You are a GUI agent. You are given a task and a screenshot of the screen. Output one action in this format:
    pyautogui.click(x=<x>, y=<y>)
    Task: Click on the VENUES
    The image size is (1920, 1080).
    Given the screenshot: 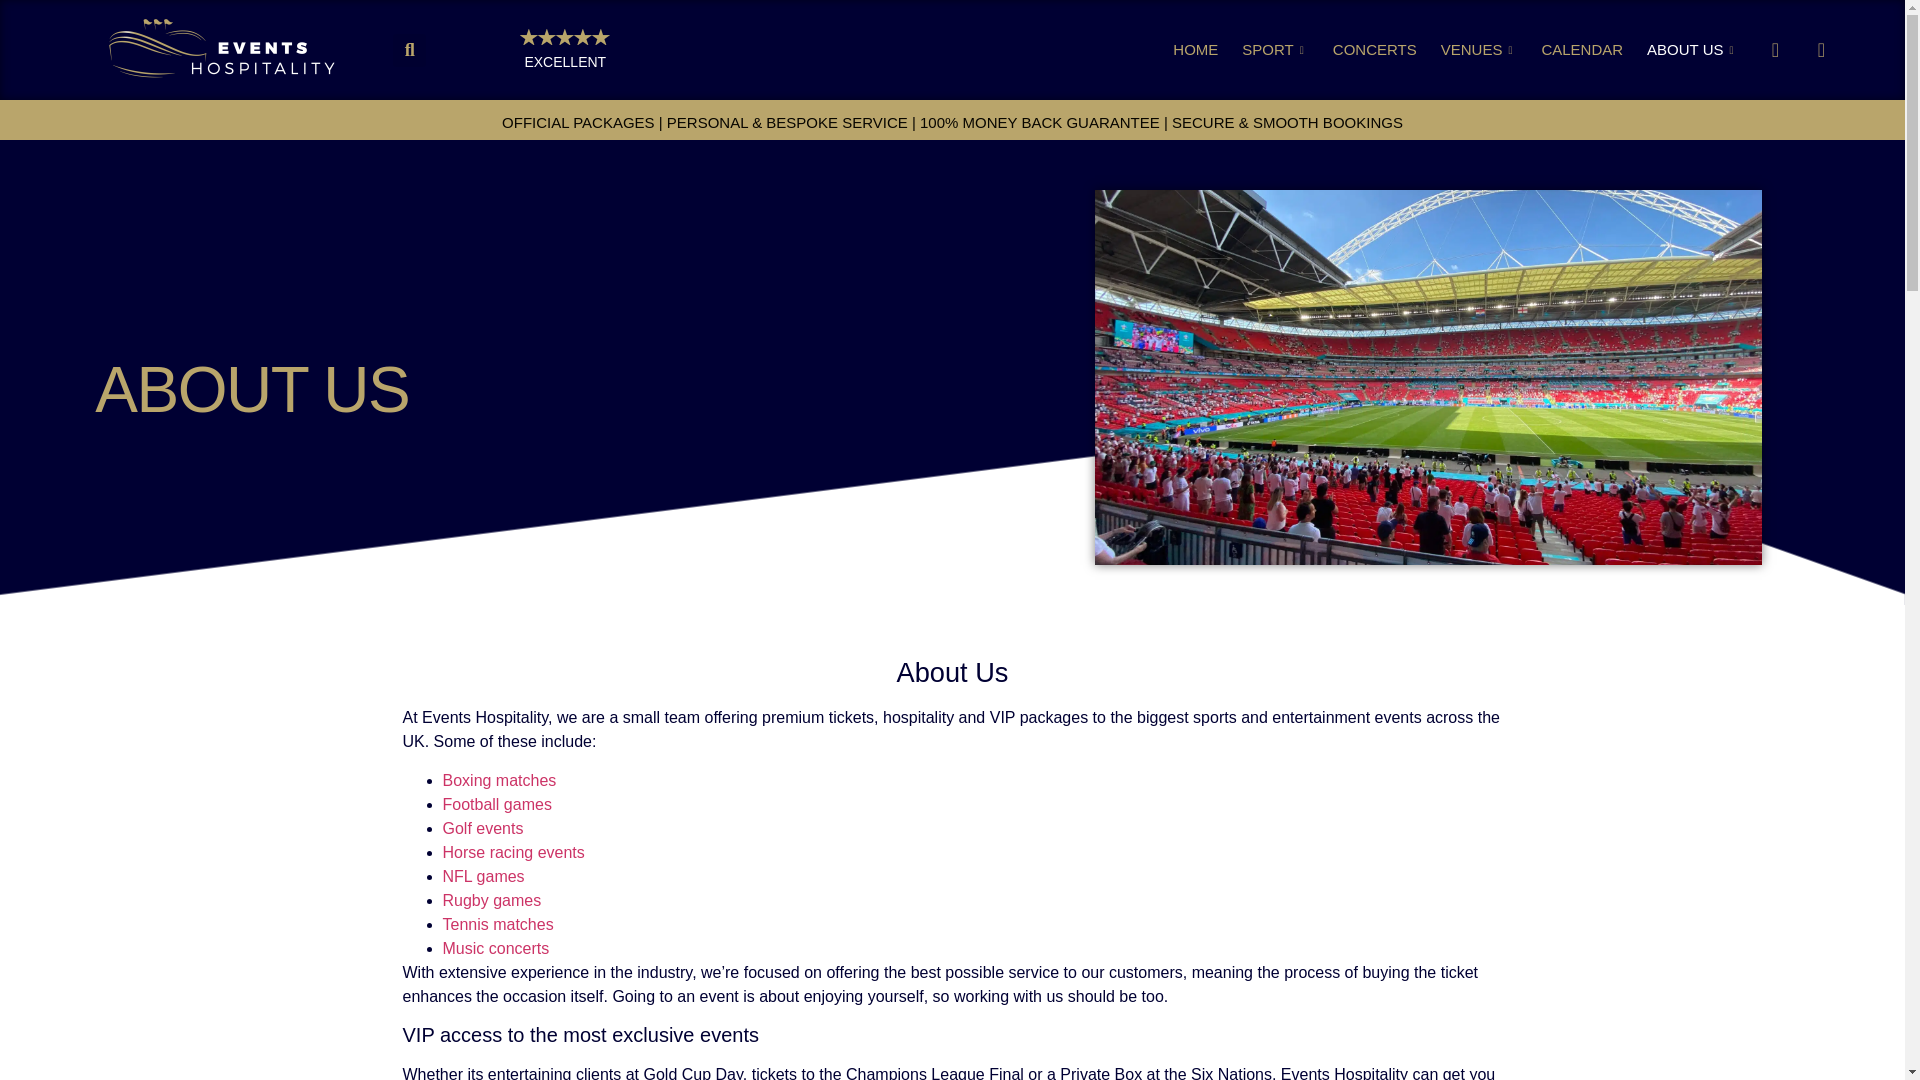 What is the action you would take?
    pyautogui.click(x=1479, y=49)
    